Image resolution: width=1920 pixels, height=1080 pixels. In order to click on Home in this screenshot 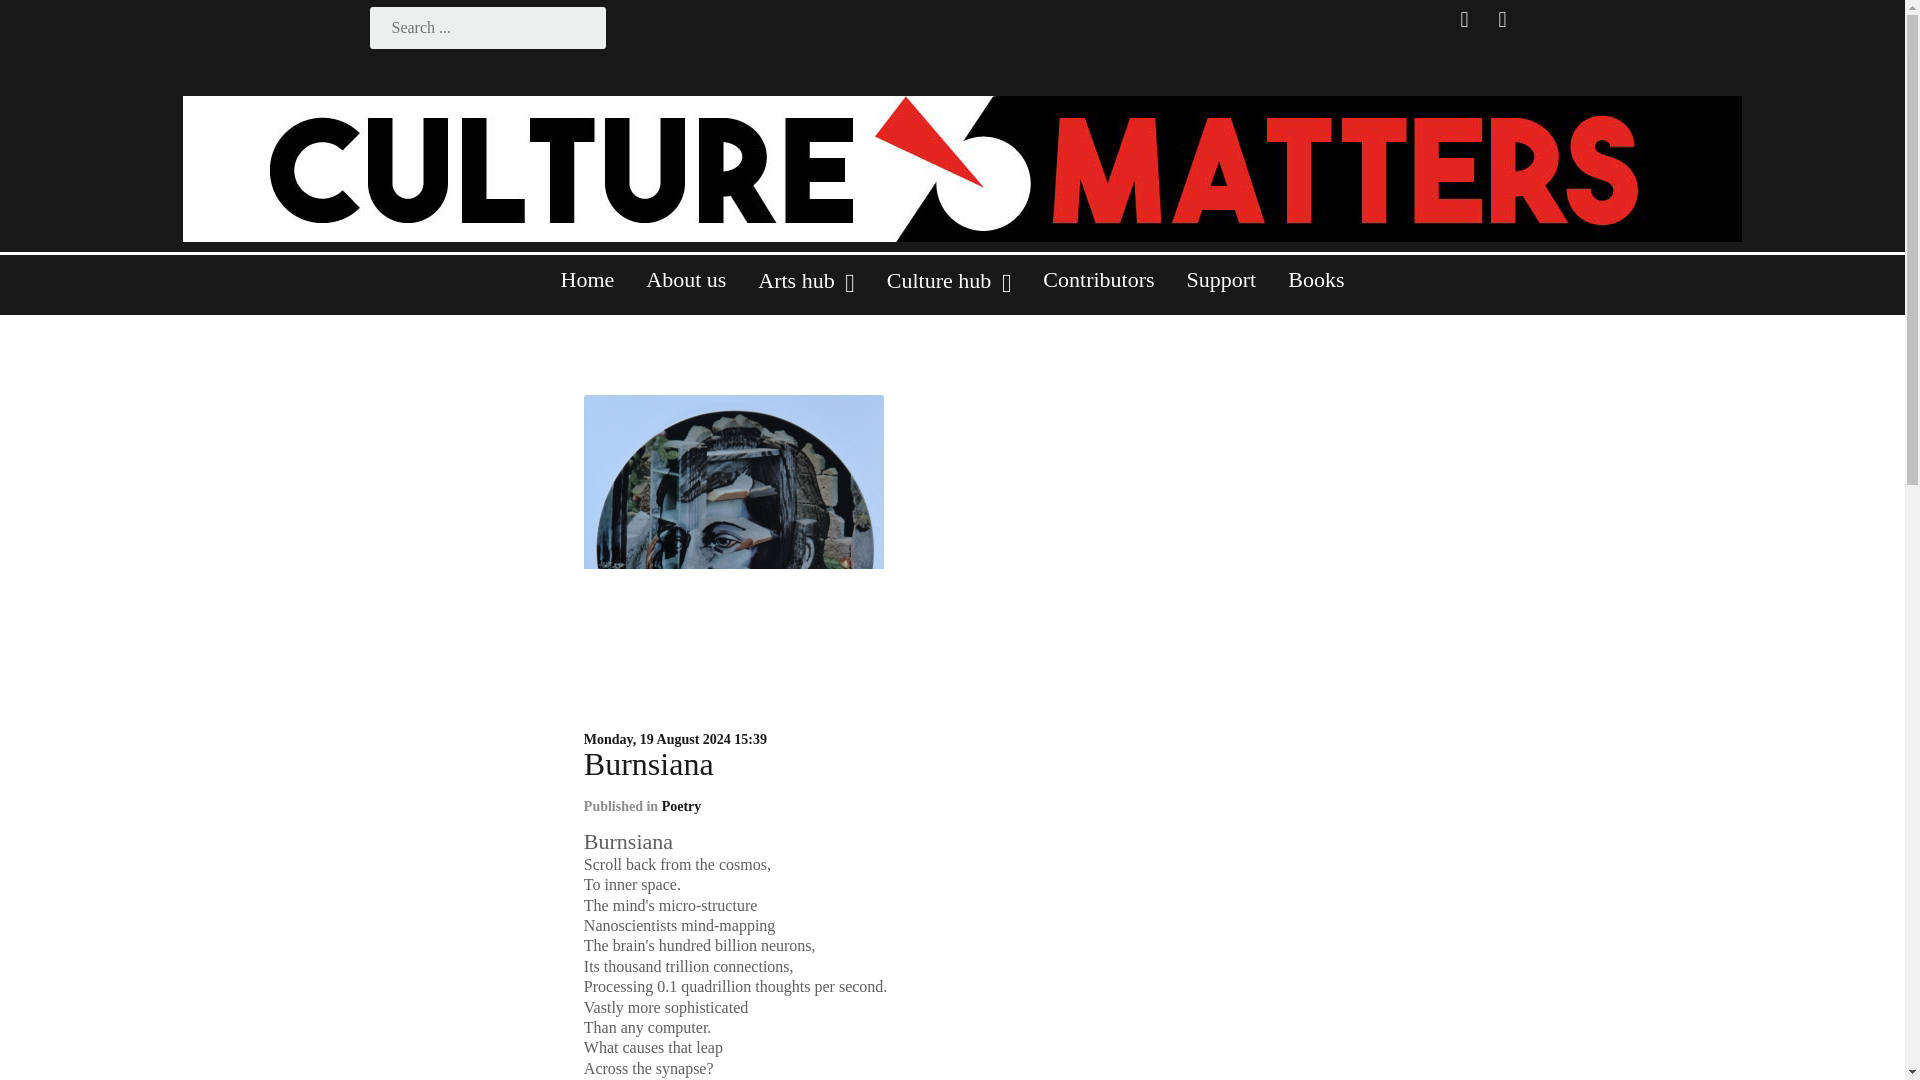, I will do `click(588, 288)`.